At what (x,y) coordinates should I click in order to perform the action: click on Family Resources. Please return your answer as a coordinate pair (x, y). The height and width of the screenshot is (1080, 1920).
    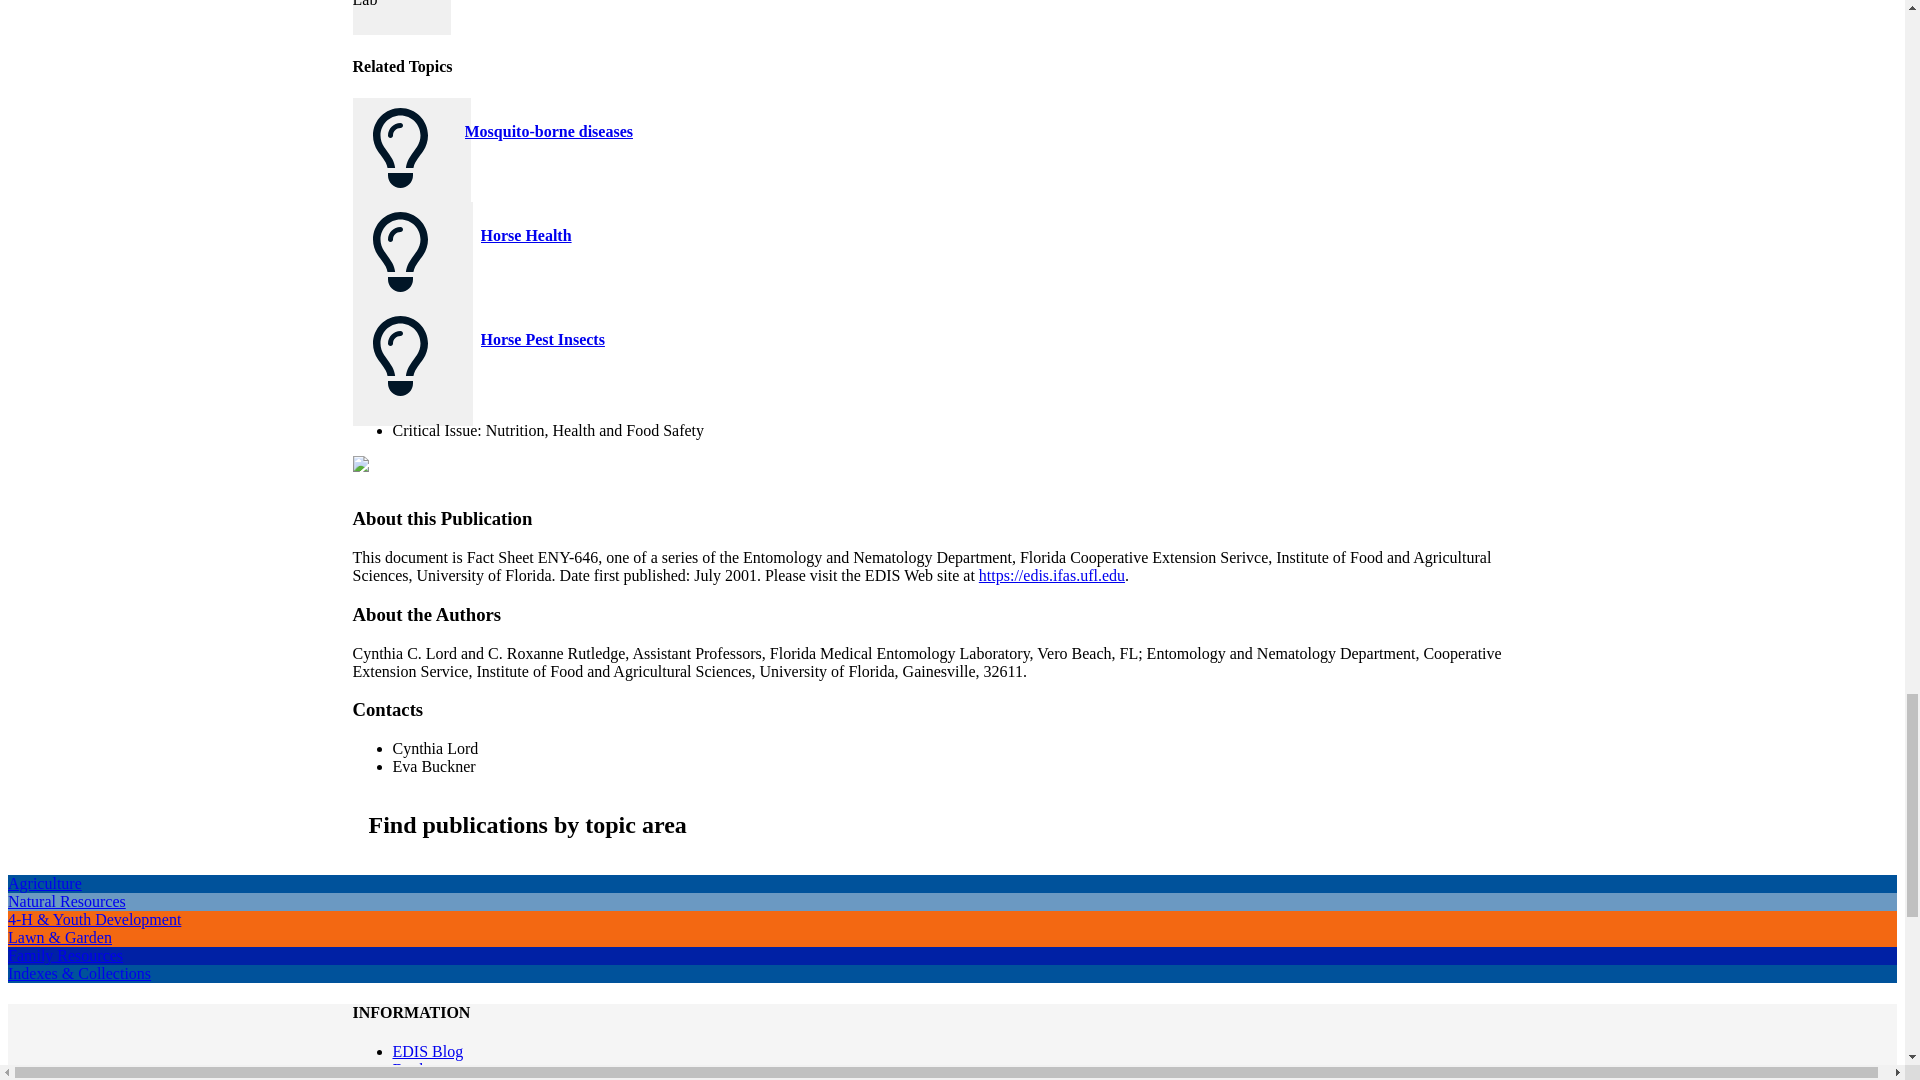
    Looking at the image, I should click on (64, 956).